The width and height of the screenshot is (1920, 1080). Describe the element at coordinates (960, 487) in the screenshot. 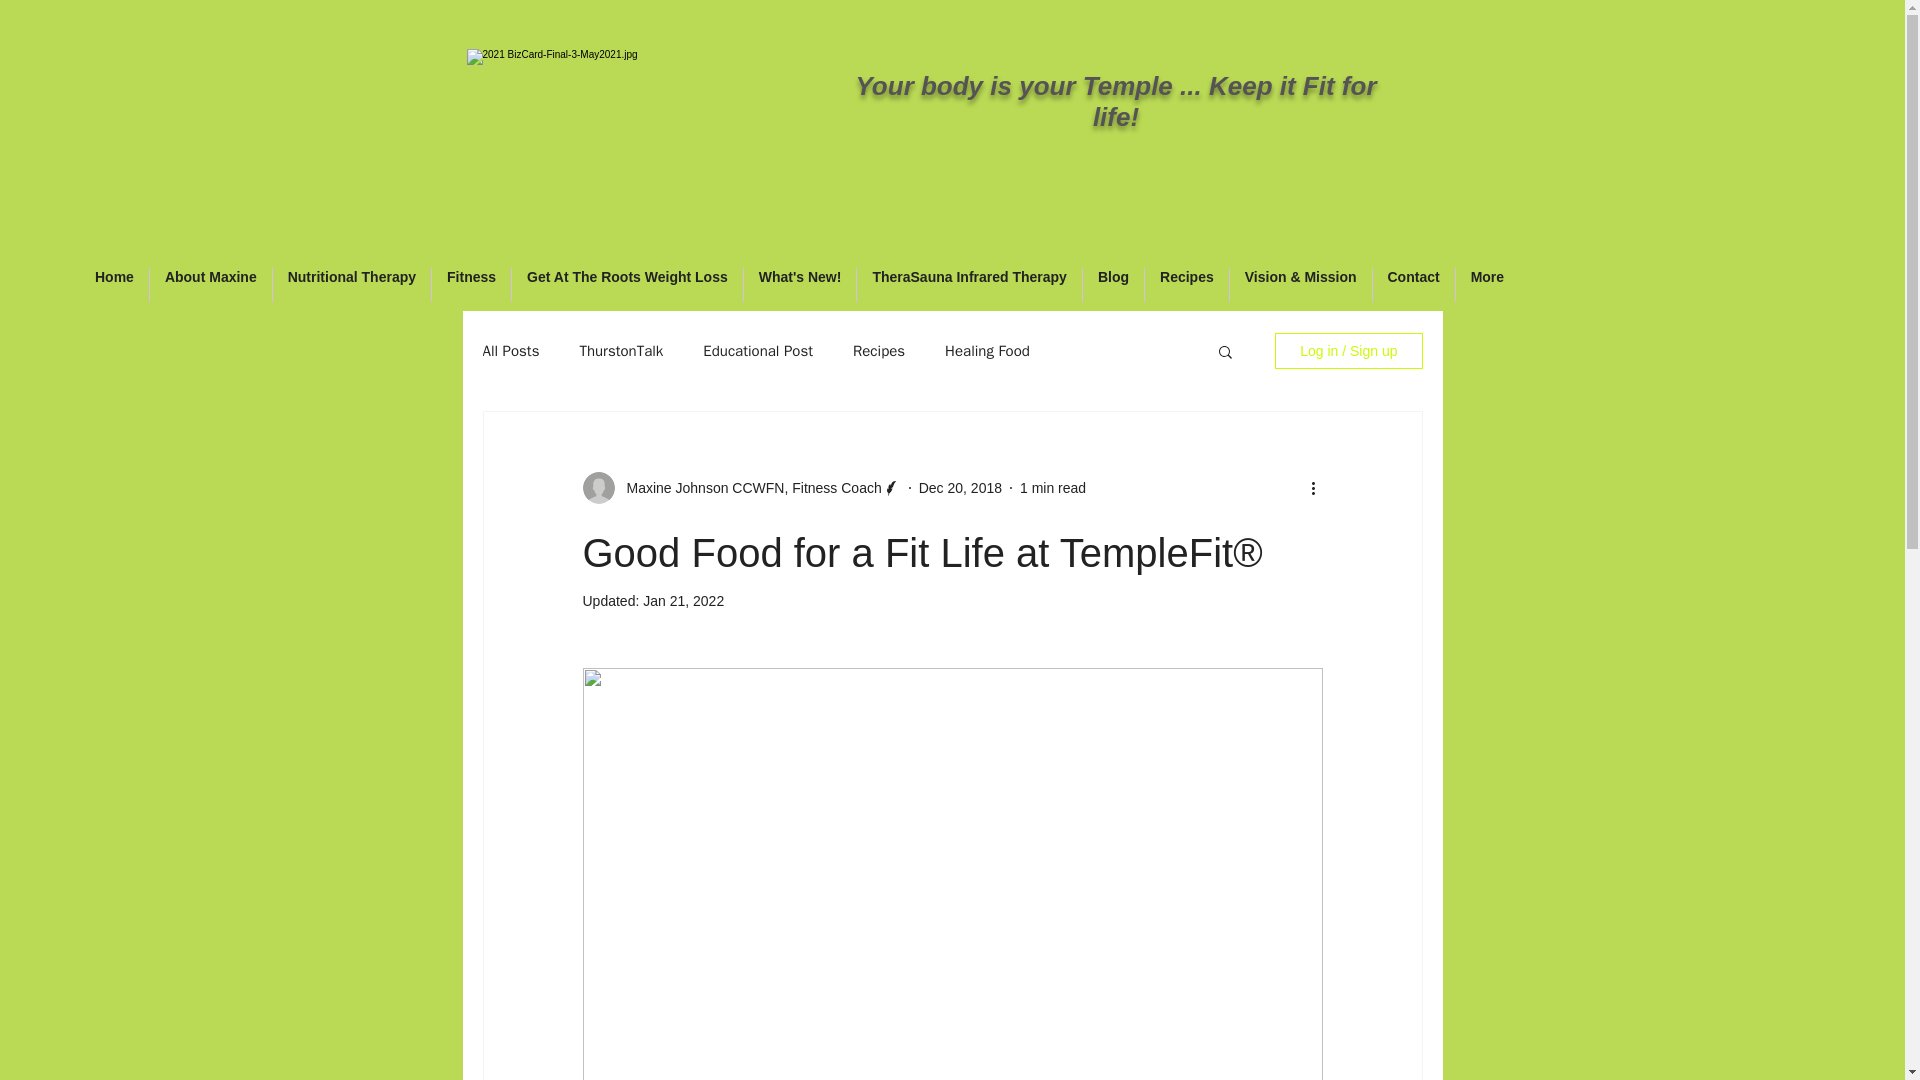

I see `Dec 20, 2018` at that location.